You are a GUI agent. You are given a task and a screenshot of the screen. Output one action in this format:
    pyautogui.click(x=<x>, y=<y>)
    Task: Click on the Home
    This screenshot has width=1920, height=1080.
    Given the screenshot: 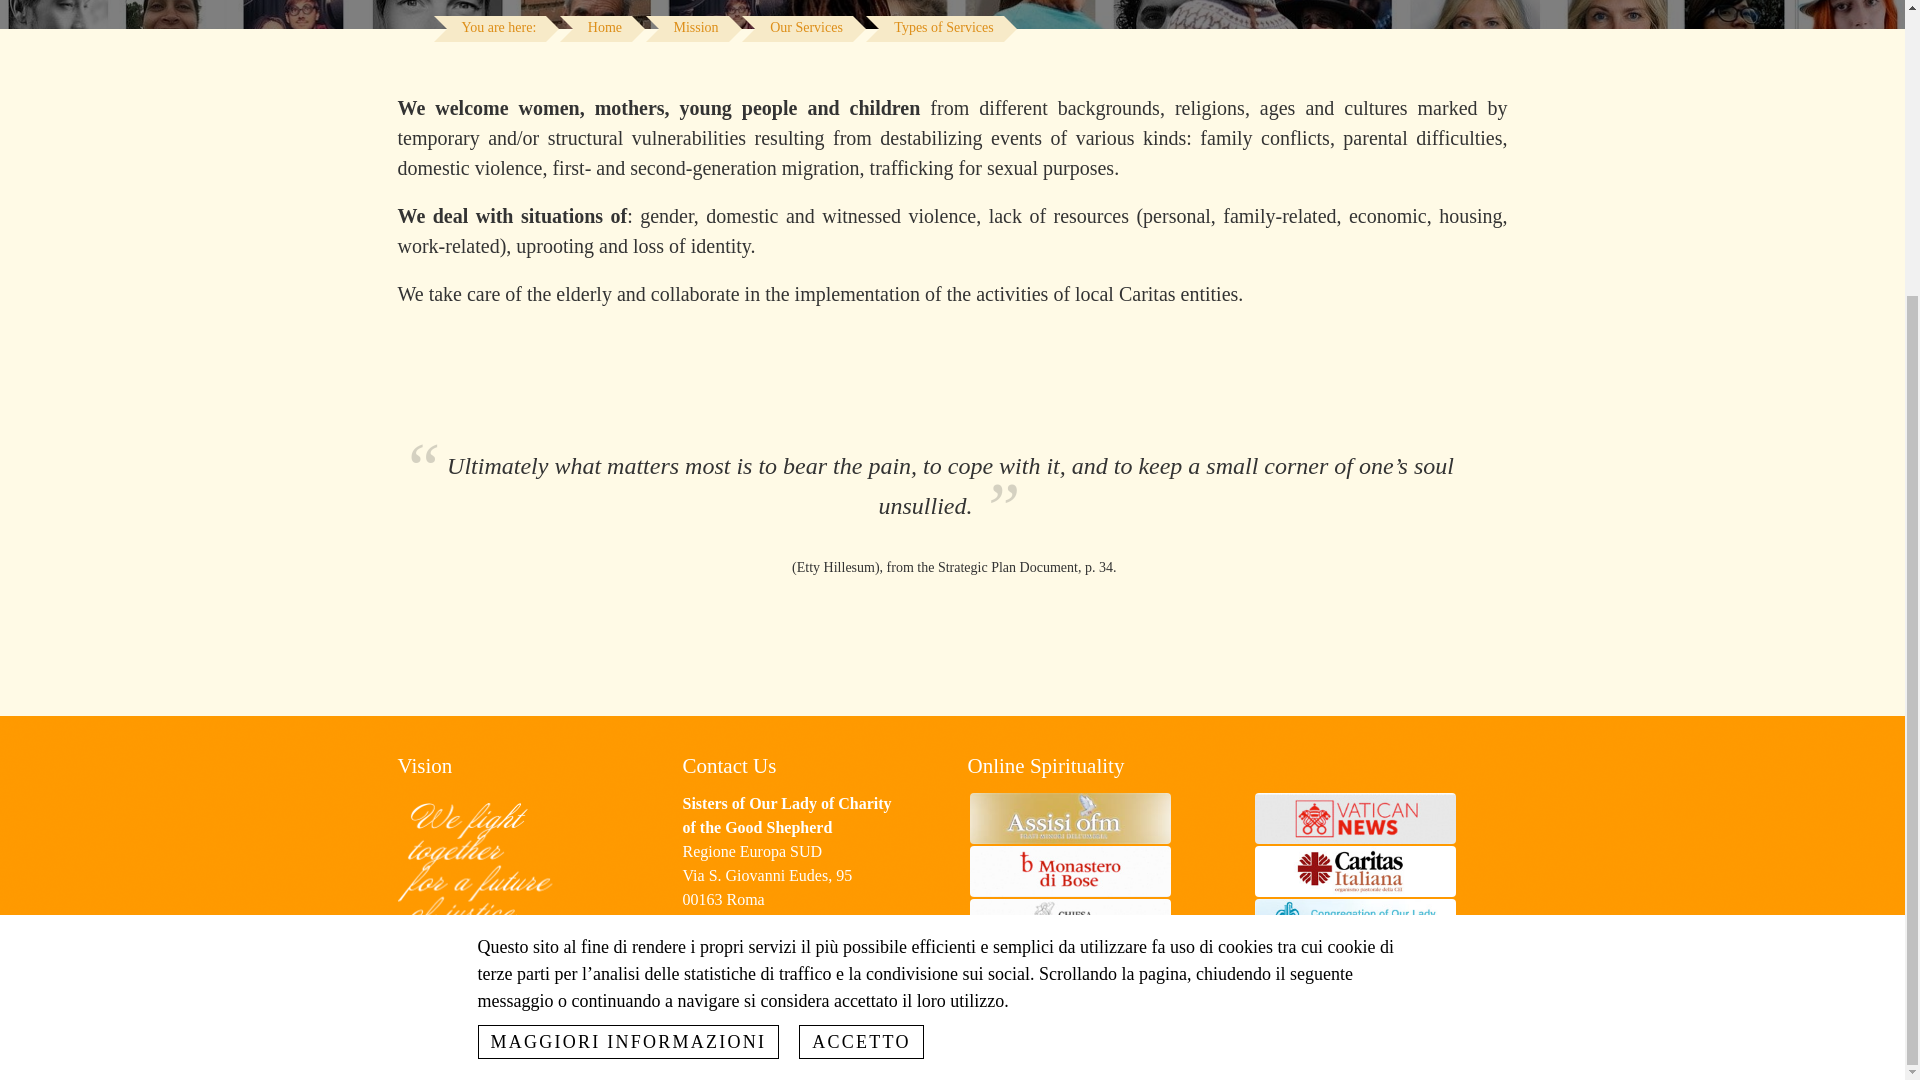 What is the action you would take?
    pyautogui.click(x=604, y=29)
    